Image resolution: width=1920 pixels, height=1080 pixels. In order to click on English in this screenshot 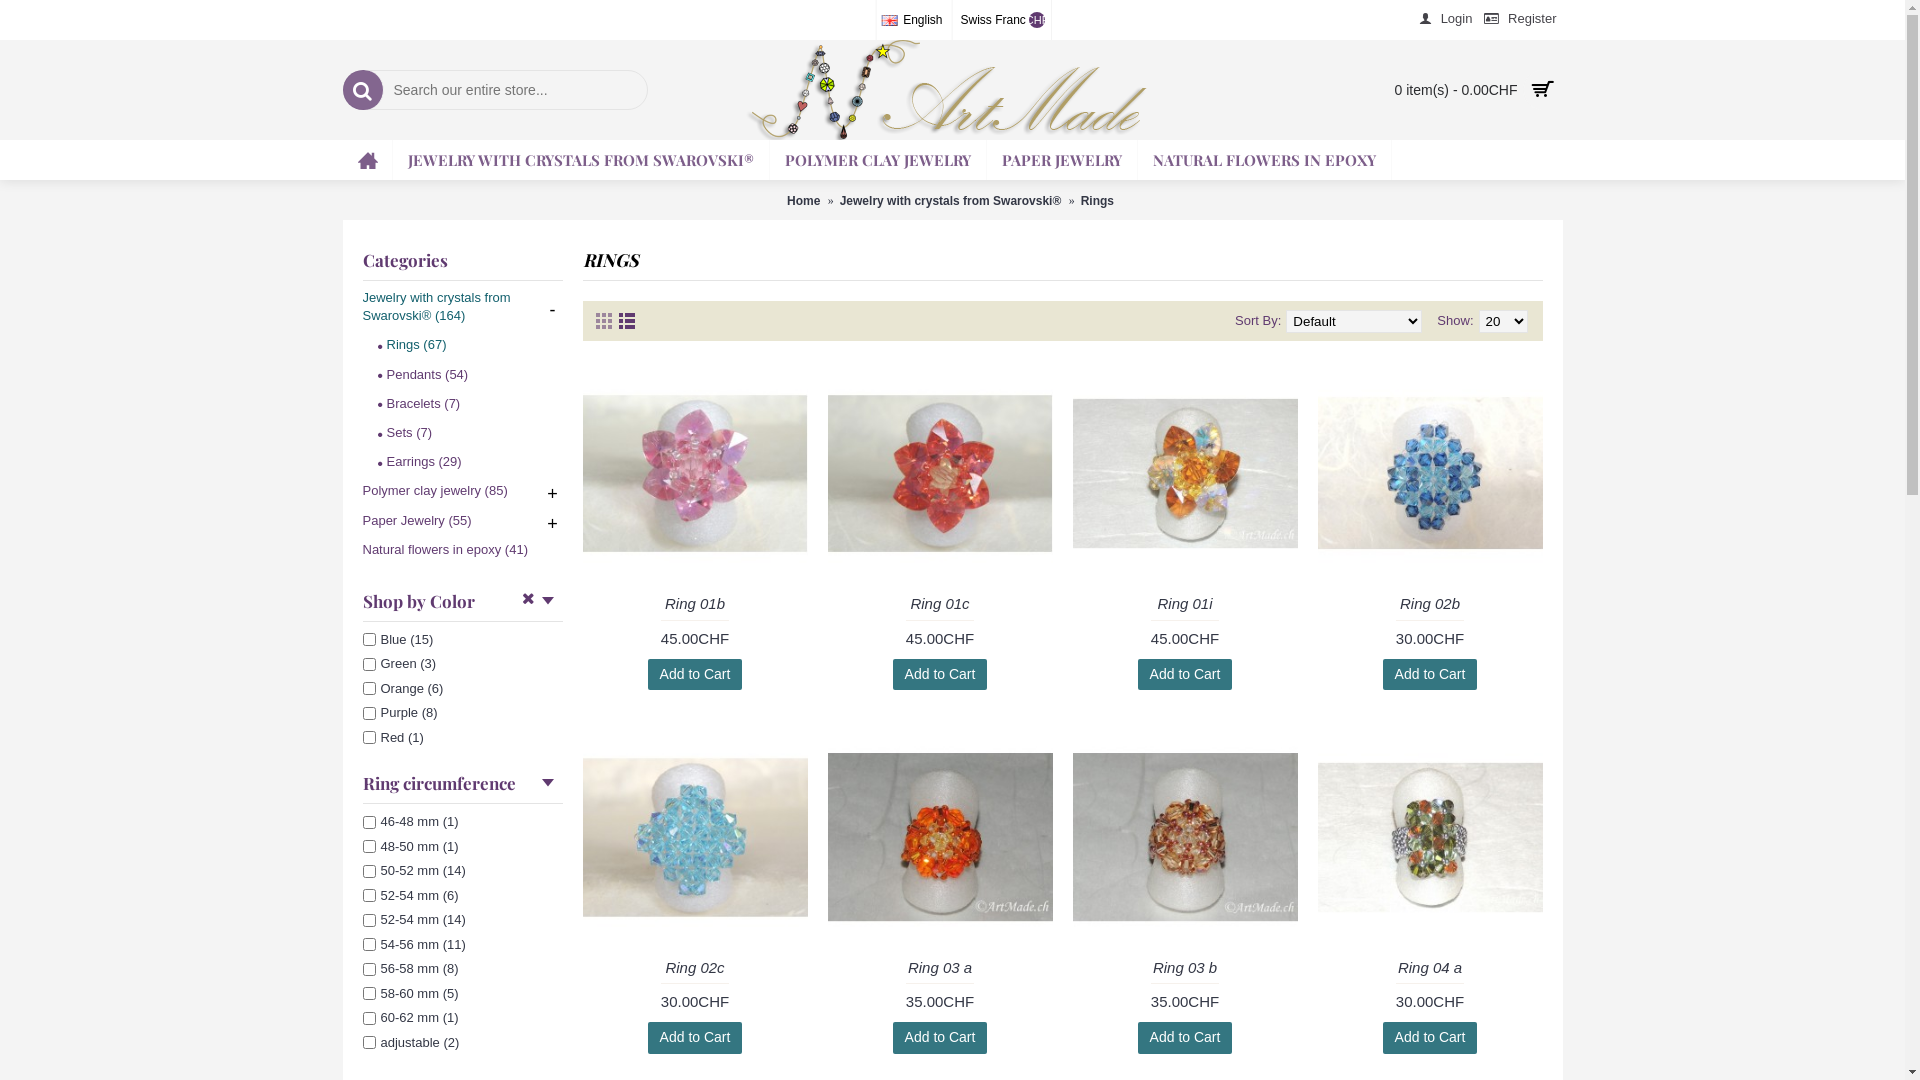, I will do `click(914, 20)`.